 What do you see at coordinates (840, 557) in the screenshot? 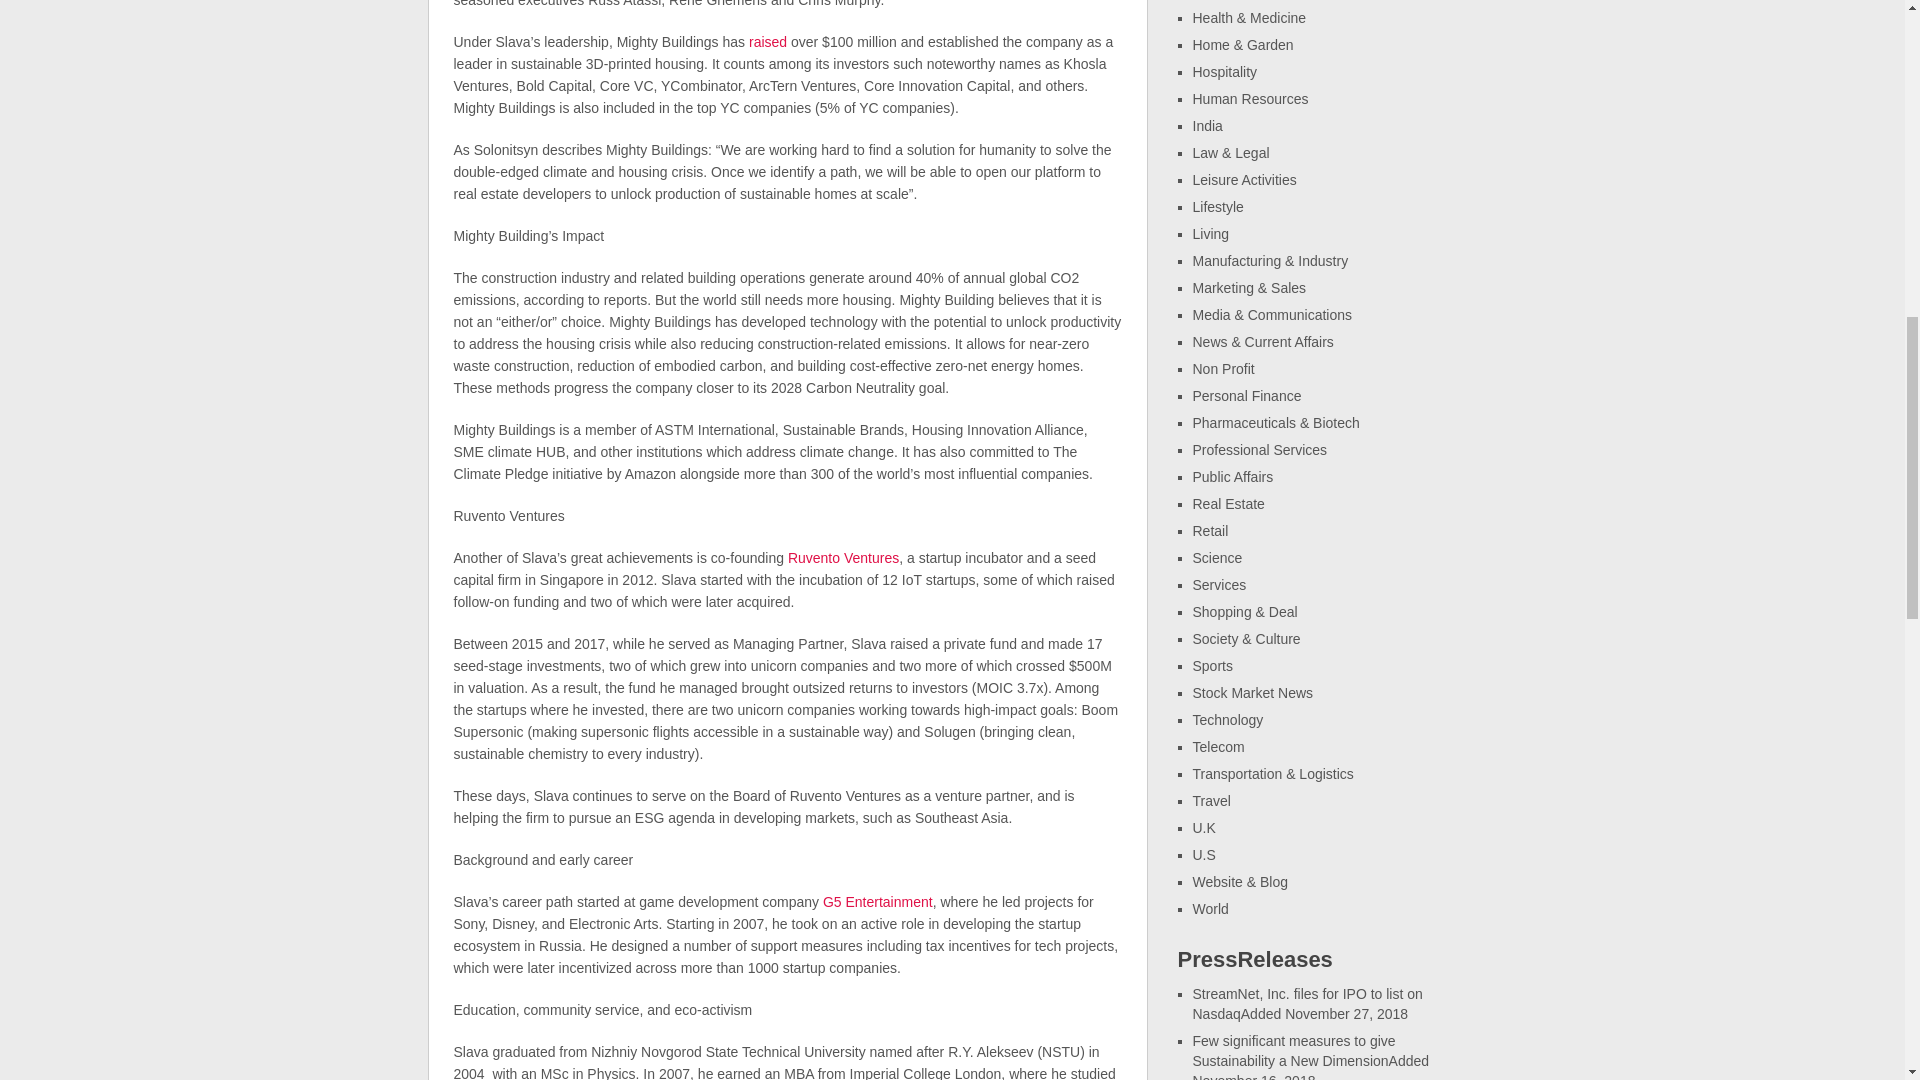
I see `Ruvento Ventures` at bounding box center [840, 557].